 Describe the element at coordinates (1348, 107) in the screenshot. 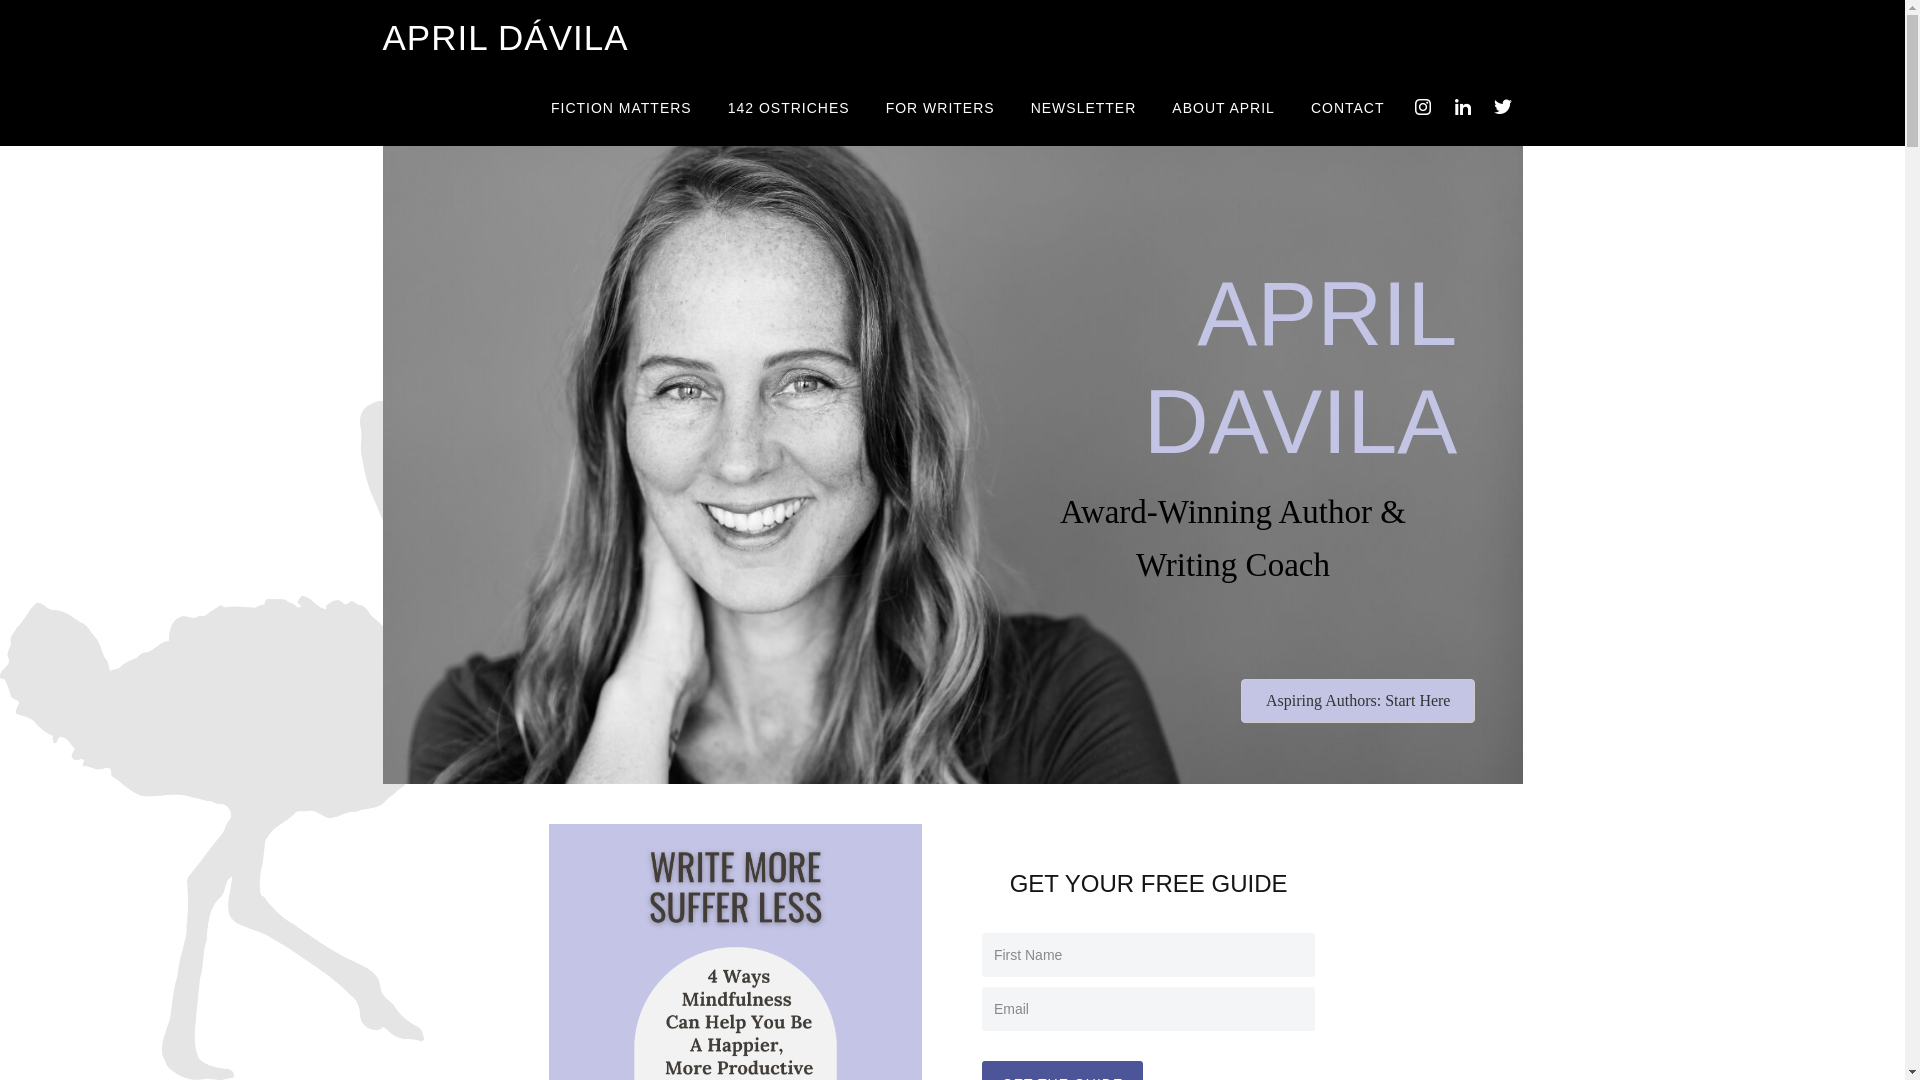

I see `CONTACT` at that location.